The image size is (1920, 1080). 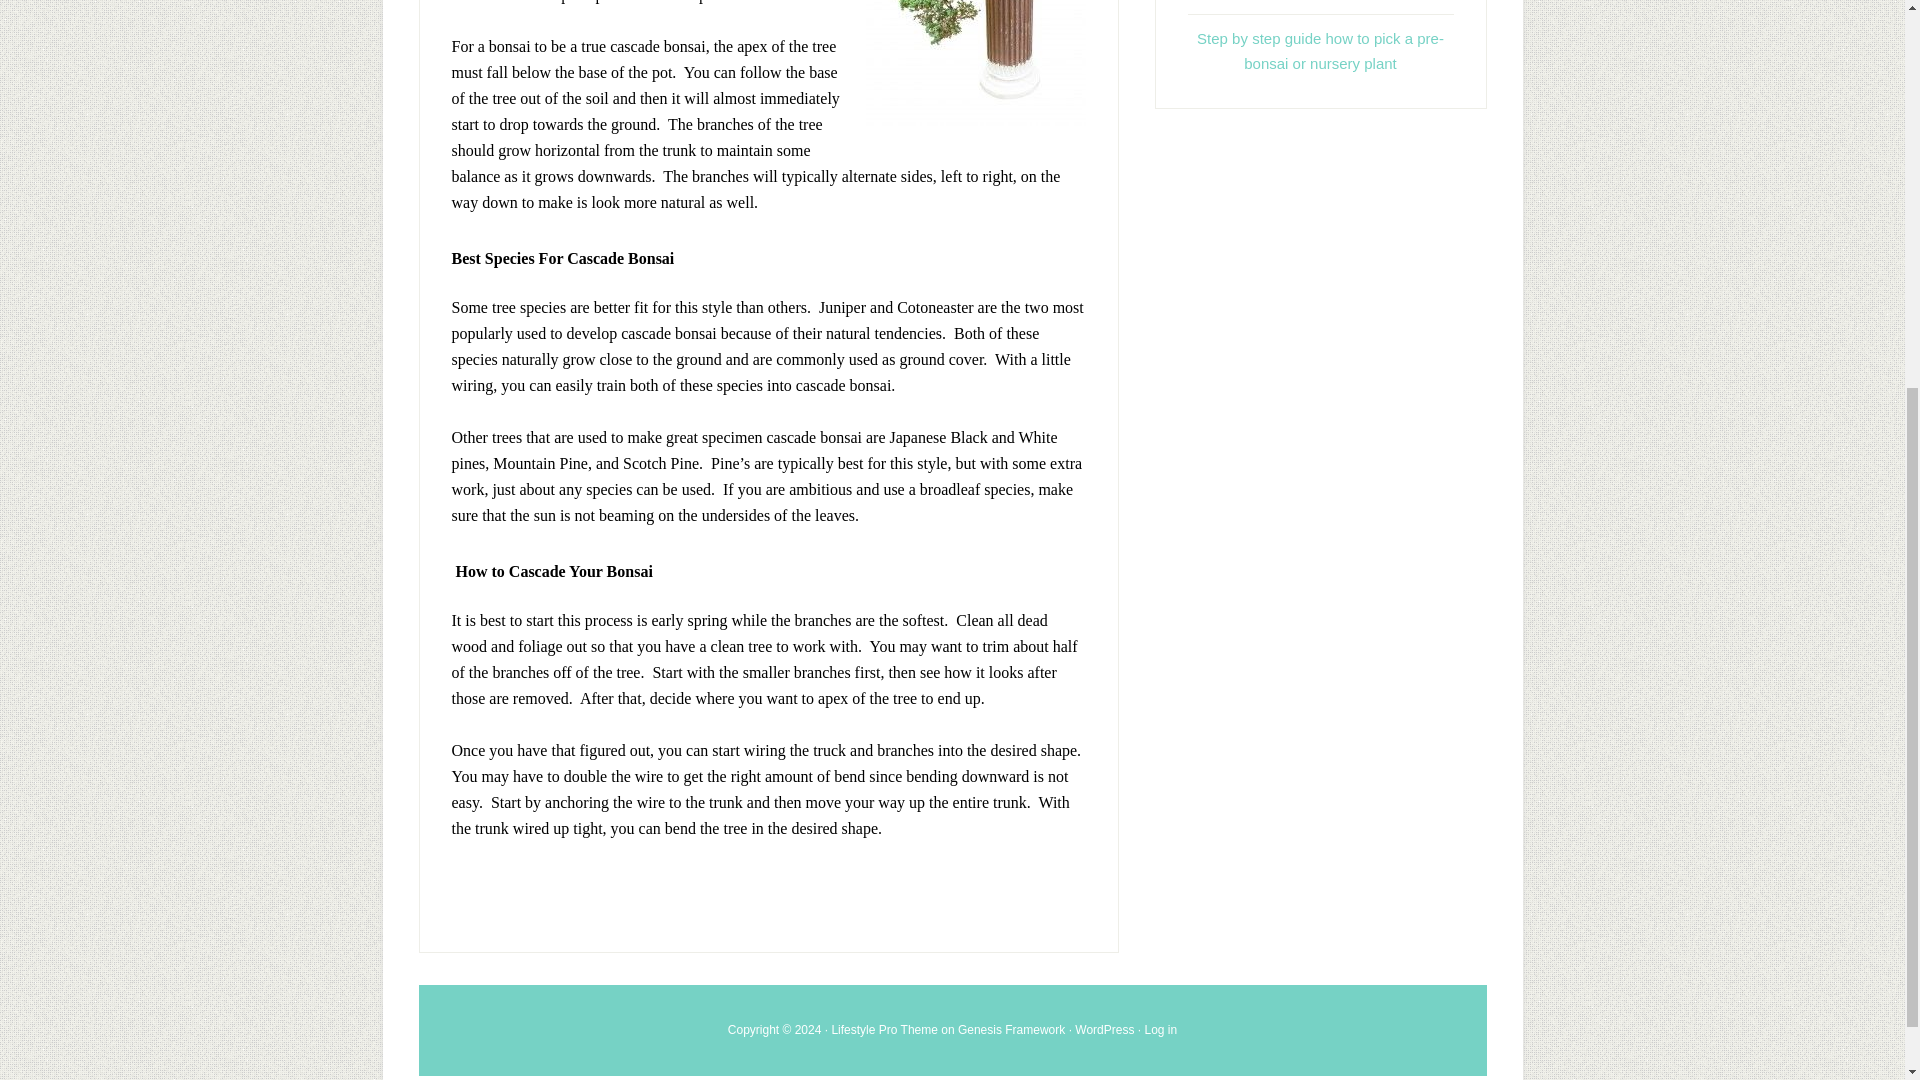 I want to click on Step by step guide how to pick a pre-bonsai or nursery plant, so click(x=1320, y=50).